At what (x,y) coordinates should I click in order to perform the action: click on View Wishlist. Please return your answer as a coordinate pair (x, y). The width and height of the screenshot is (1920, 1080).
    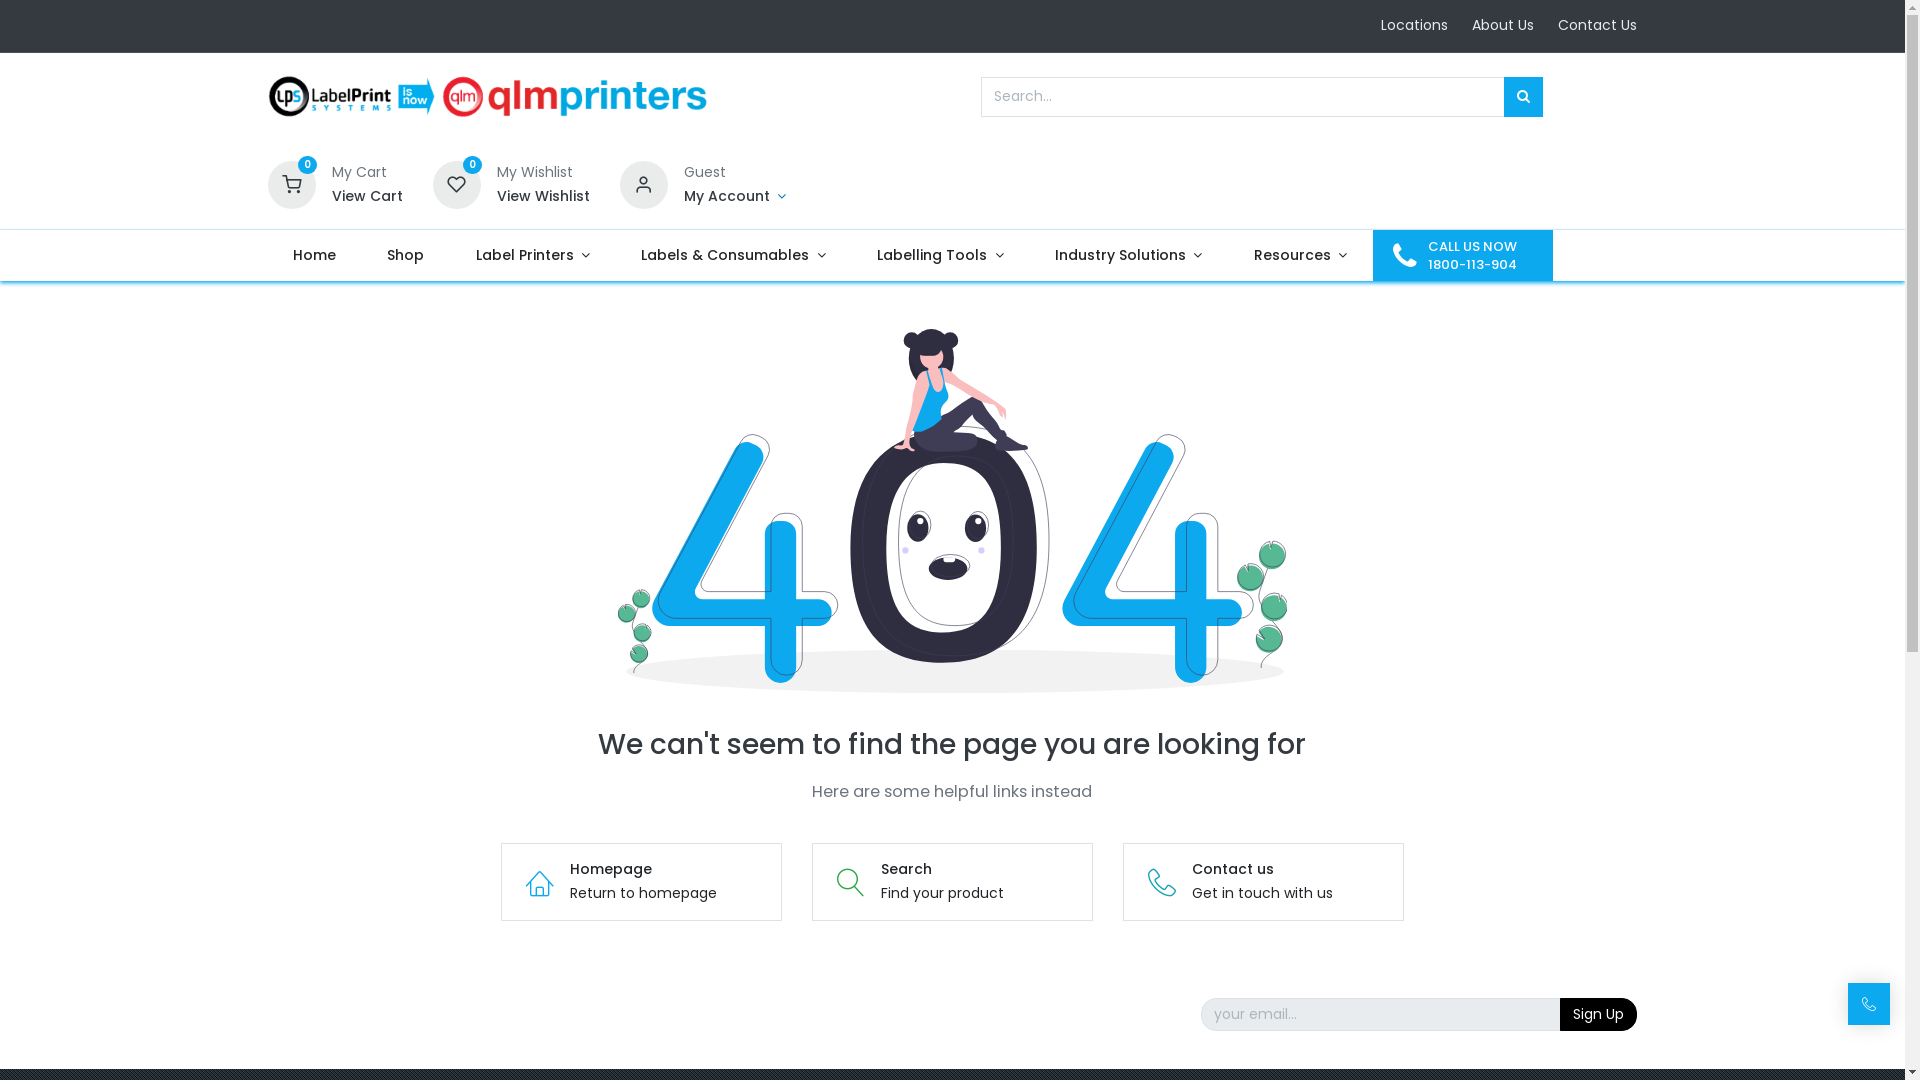
    Looking at the image, I should click on (544, 196).